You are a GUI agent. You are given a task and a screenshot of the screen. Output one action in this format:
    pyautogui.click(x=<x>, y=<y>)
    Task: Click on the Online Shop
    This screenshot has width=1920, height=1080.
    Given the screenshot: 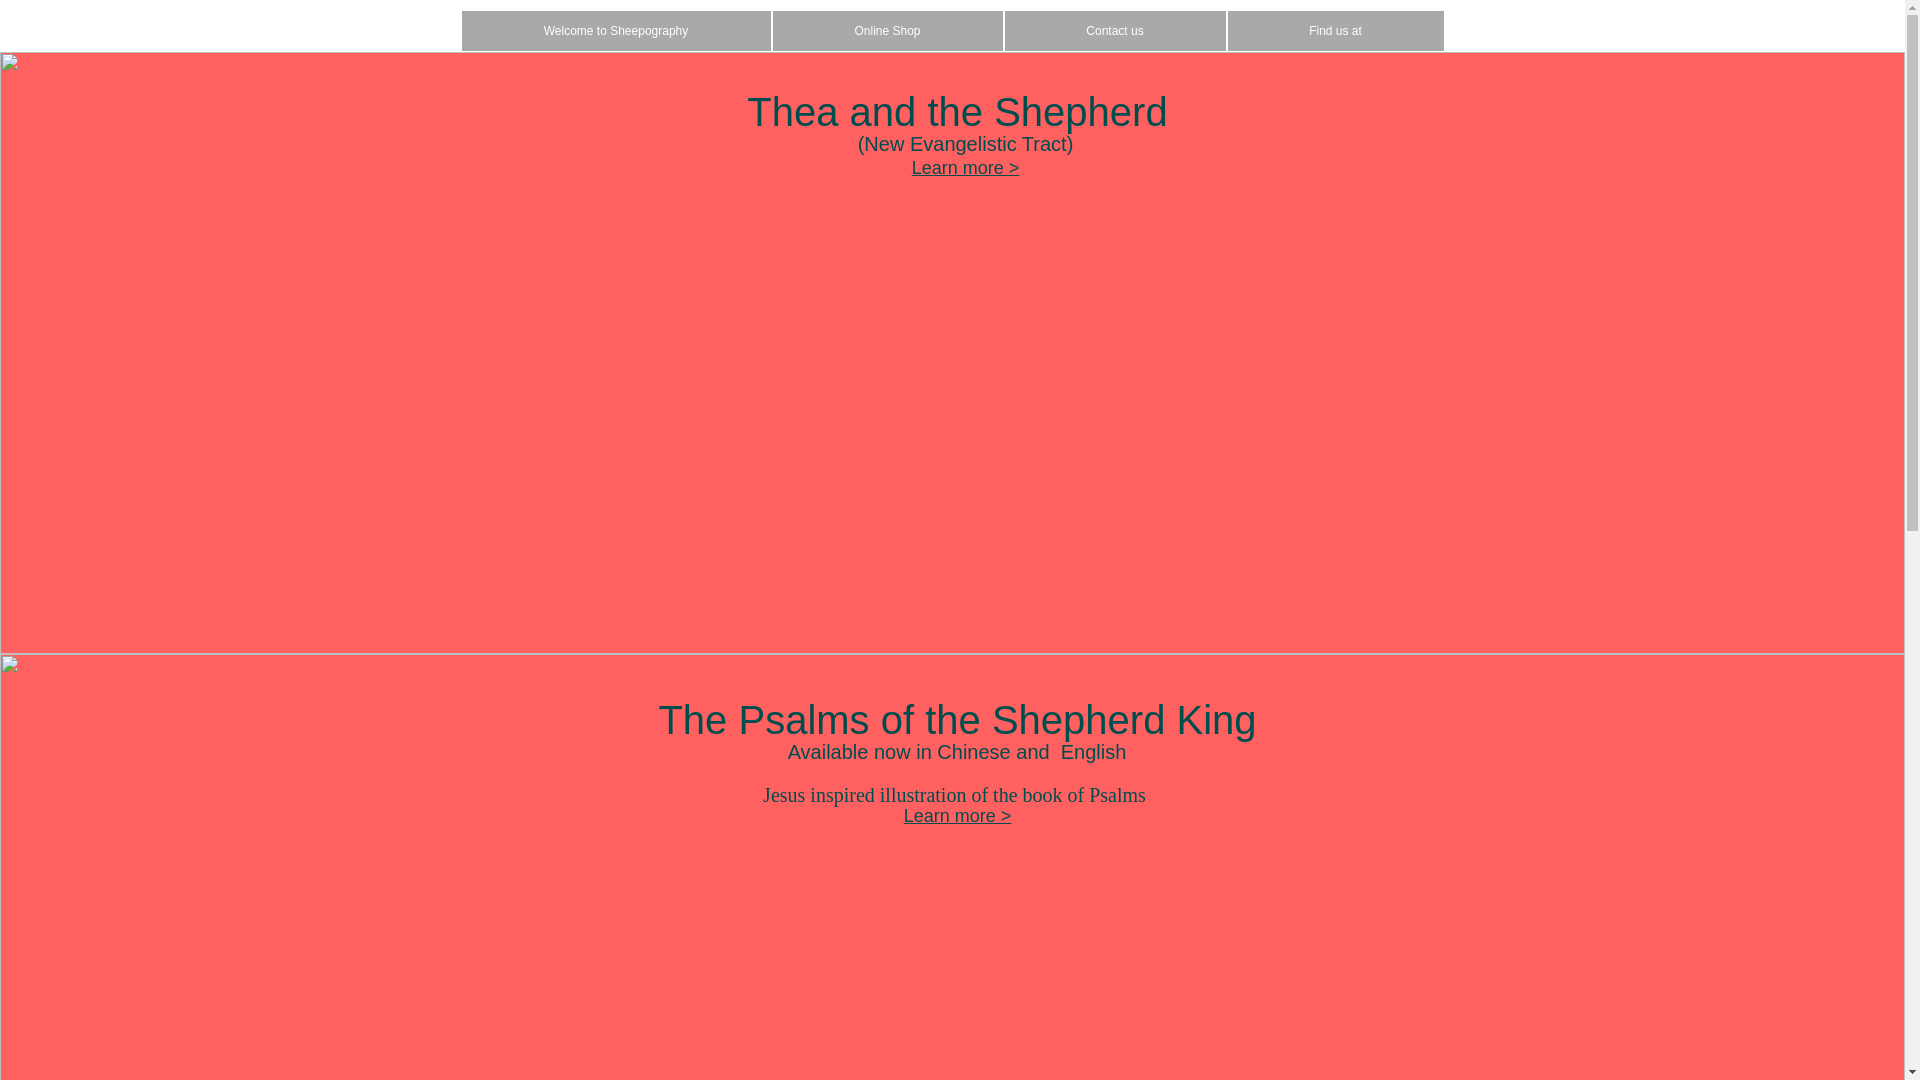 What is the action you would take?
    pyautogui.click(x=888, y=30)
    